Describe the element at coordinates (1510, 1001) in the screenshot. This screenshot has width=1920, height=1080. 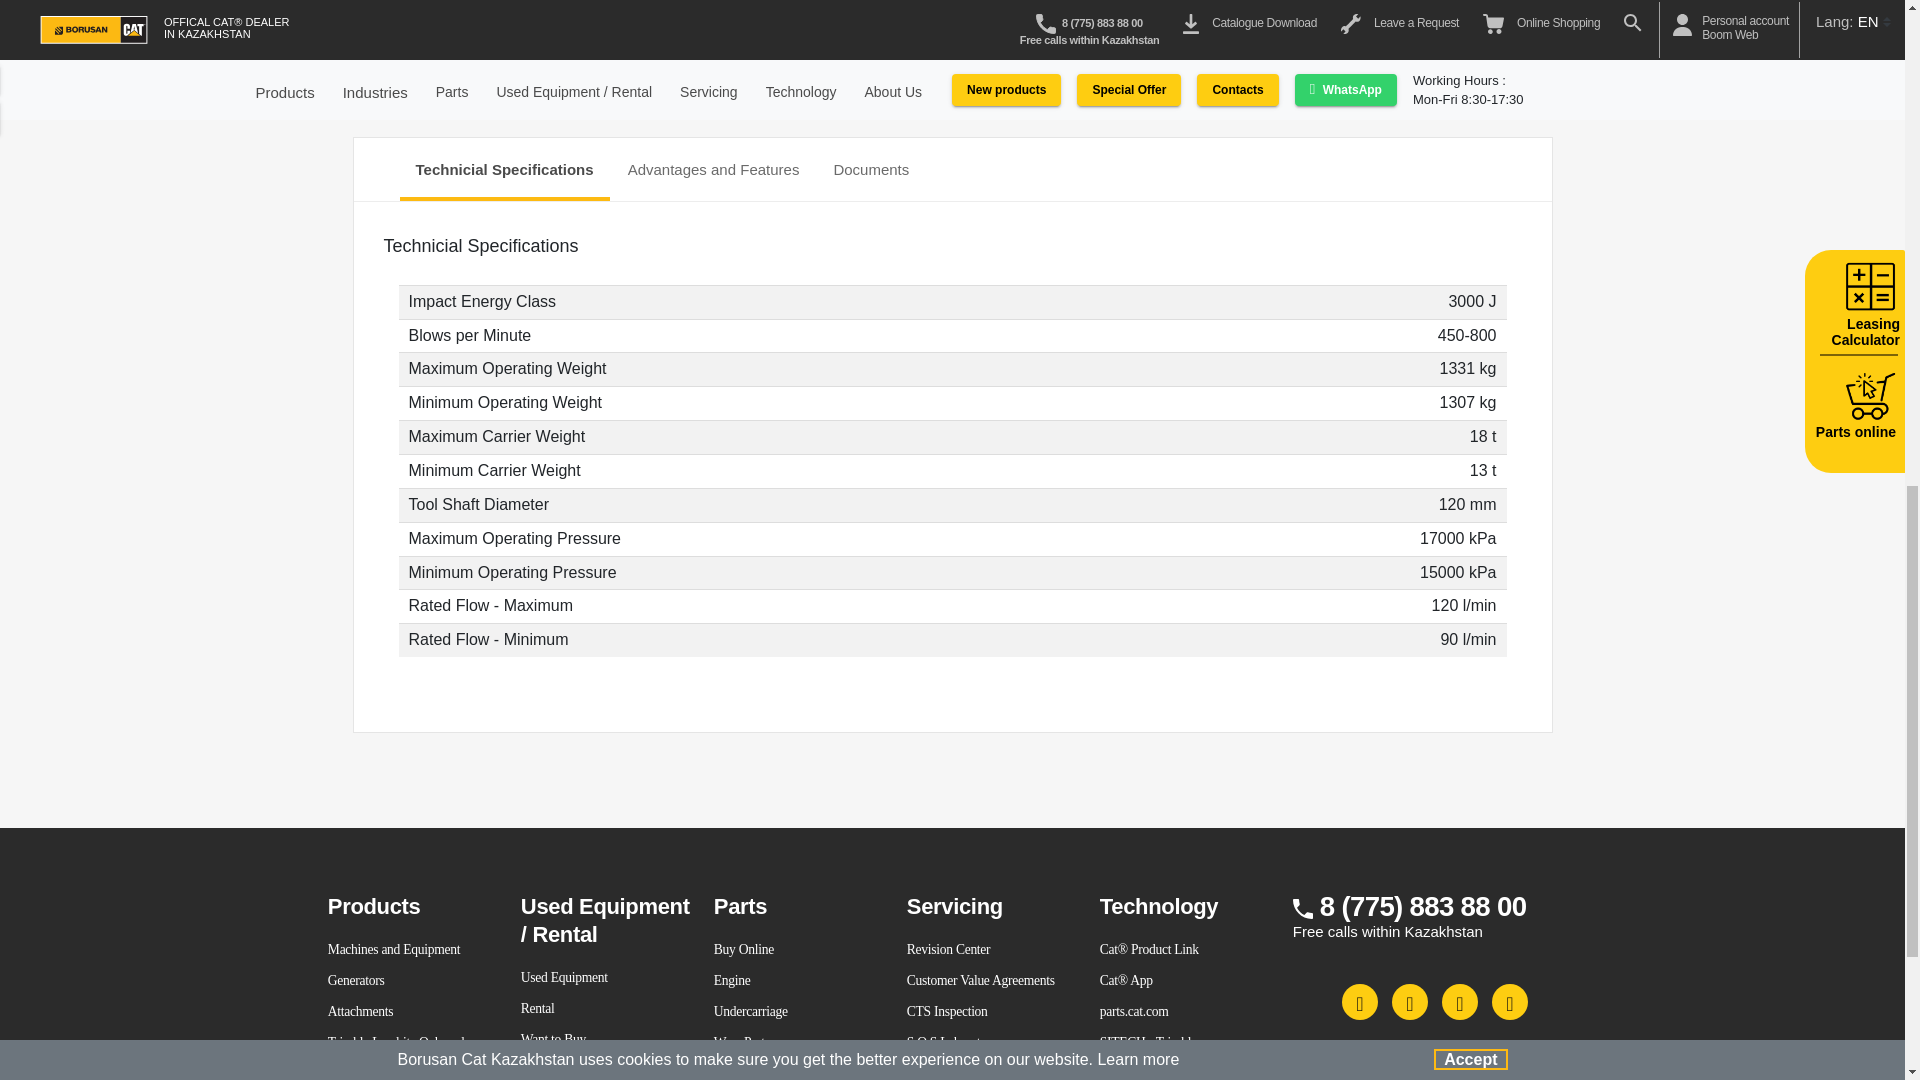
I see `Telegram` at that location.